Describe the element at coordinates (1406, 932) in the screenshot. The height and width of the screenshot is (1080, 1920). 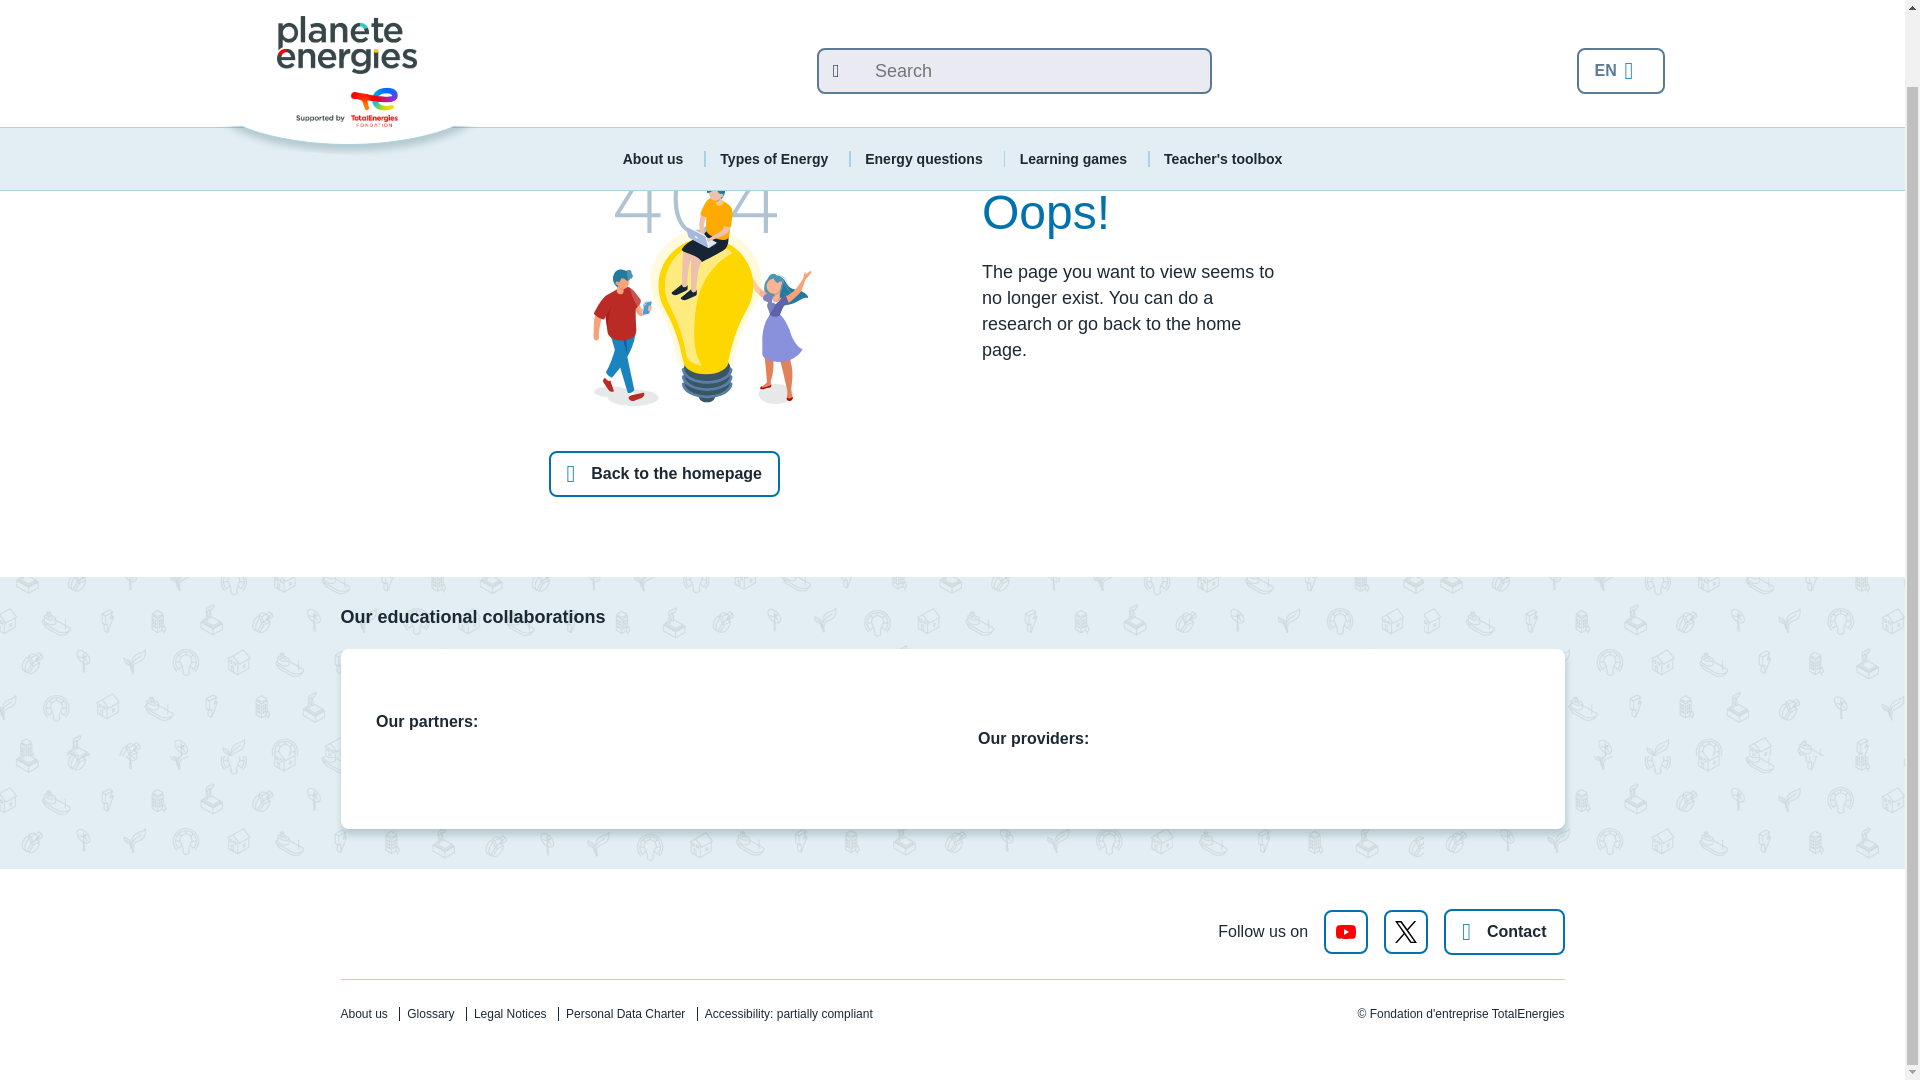
I see `Follow us on X` at that location.